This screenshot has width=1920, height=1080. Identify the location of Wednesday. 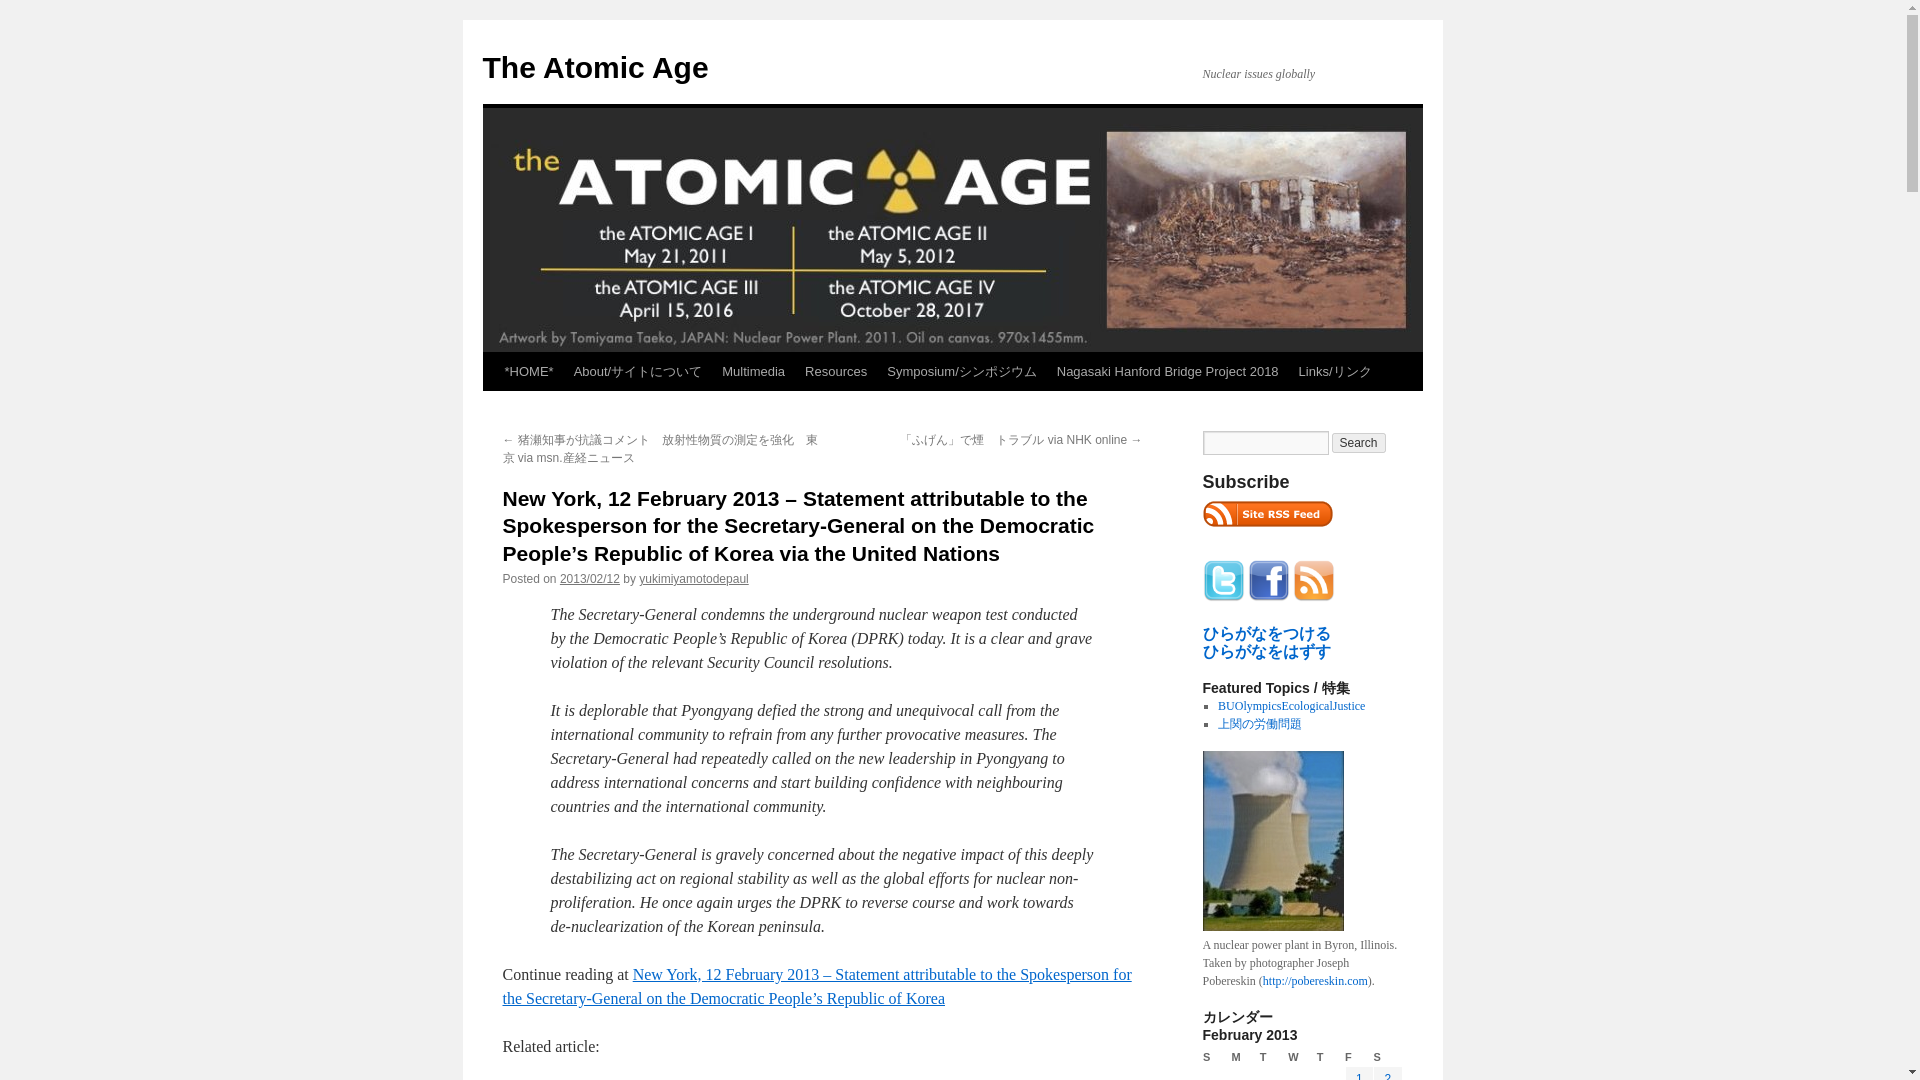
(1302, 1057).